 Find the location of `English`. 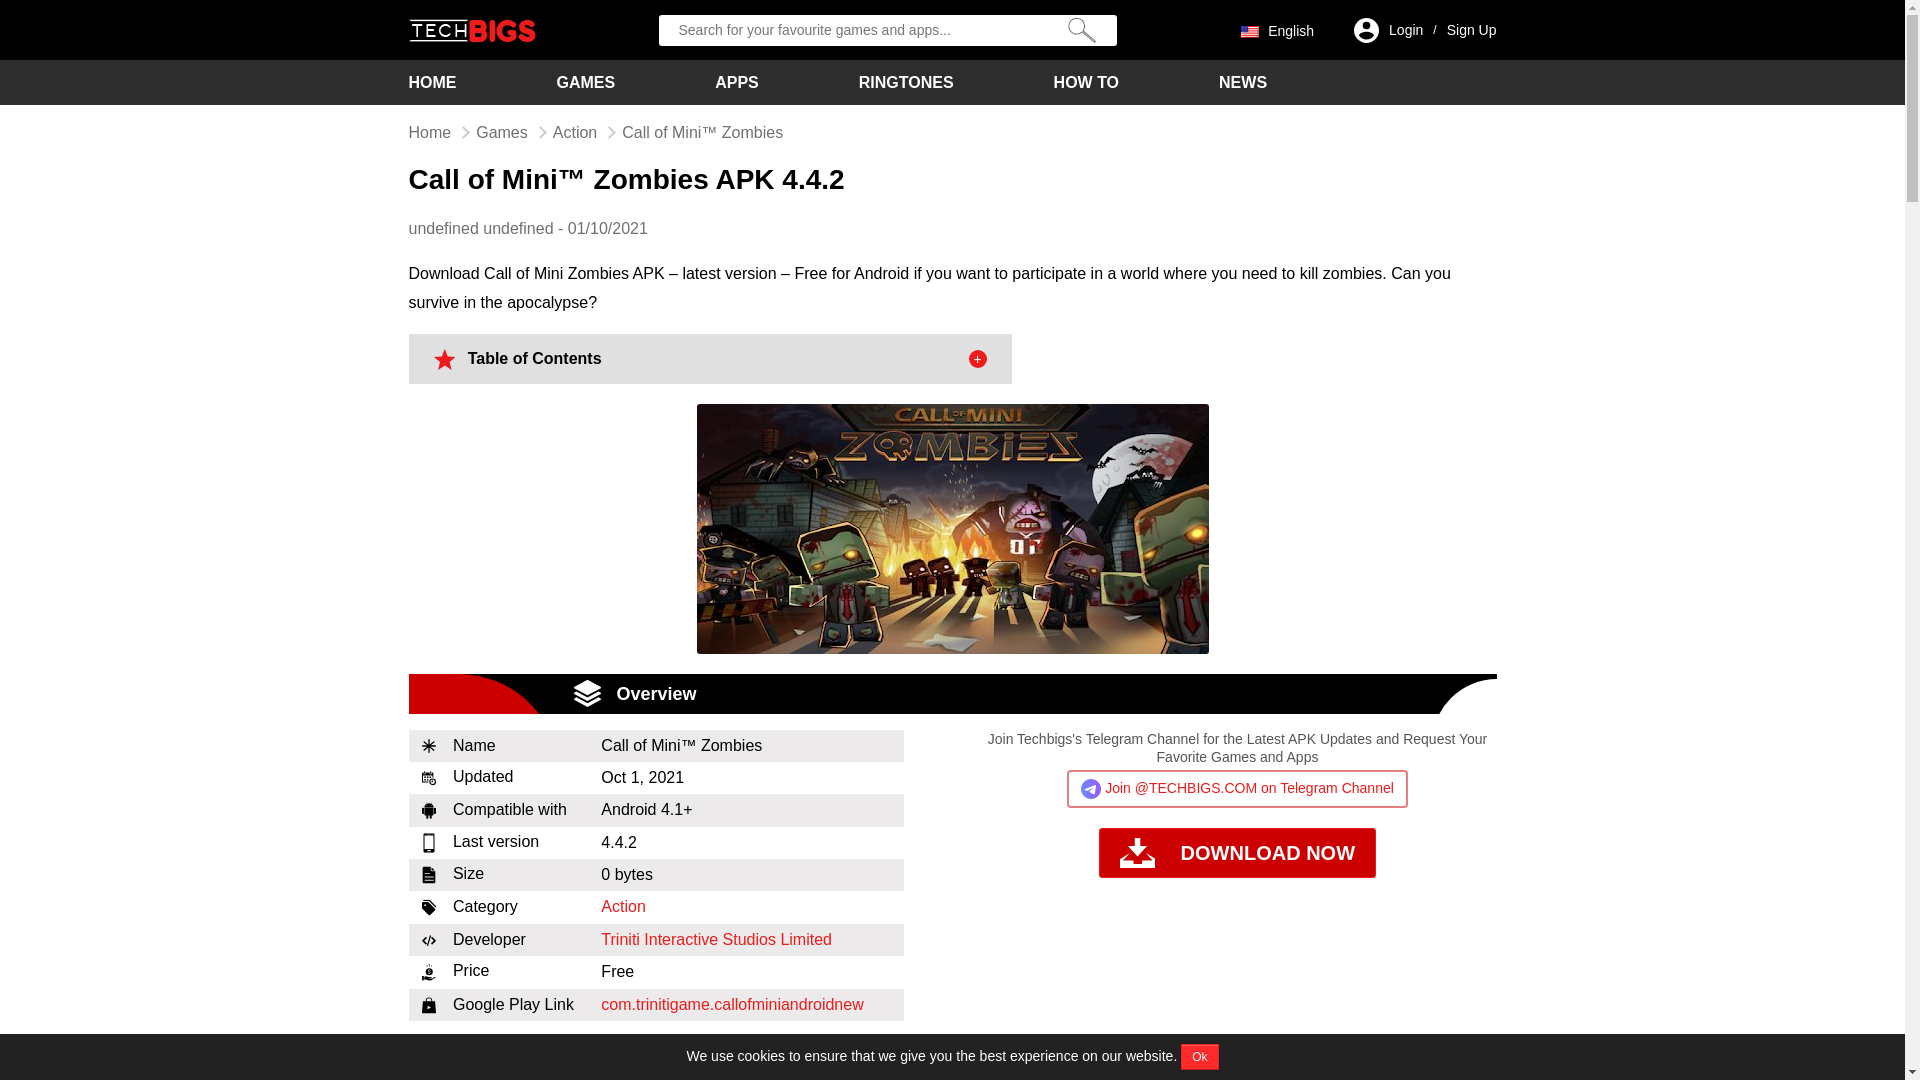

English is located at coordinates (1276, 29).